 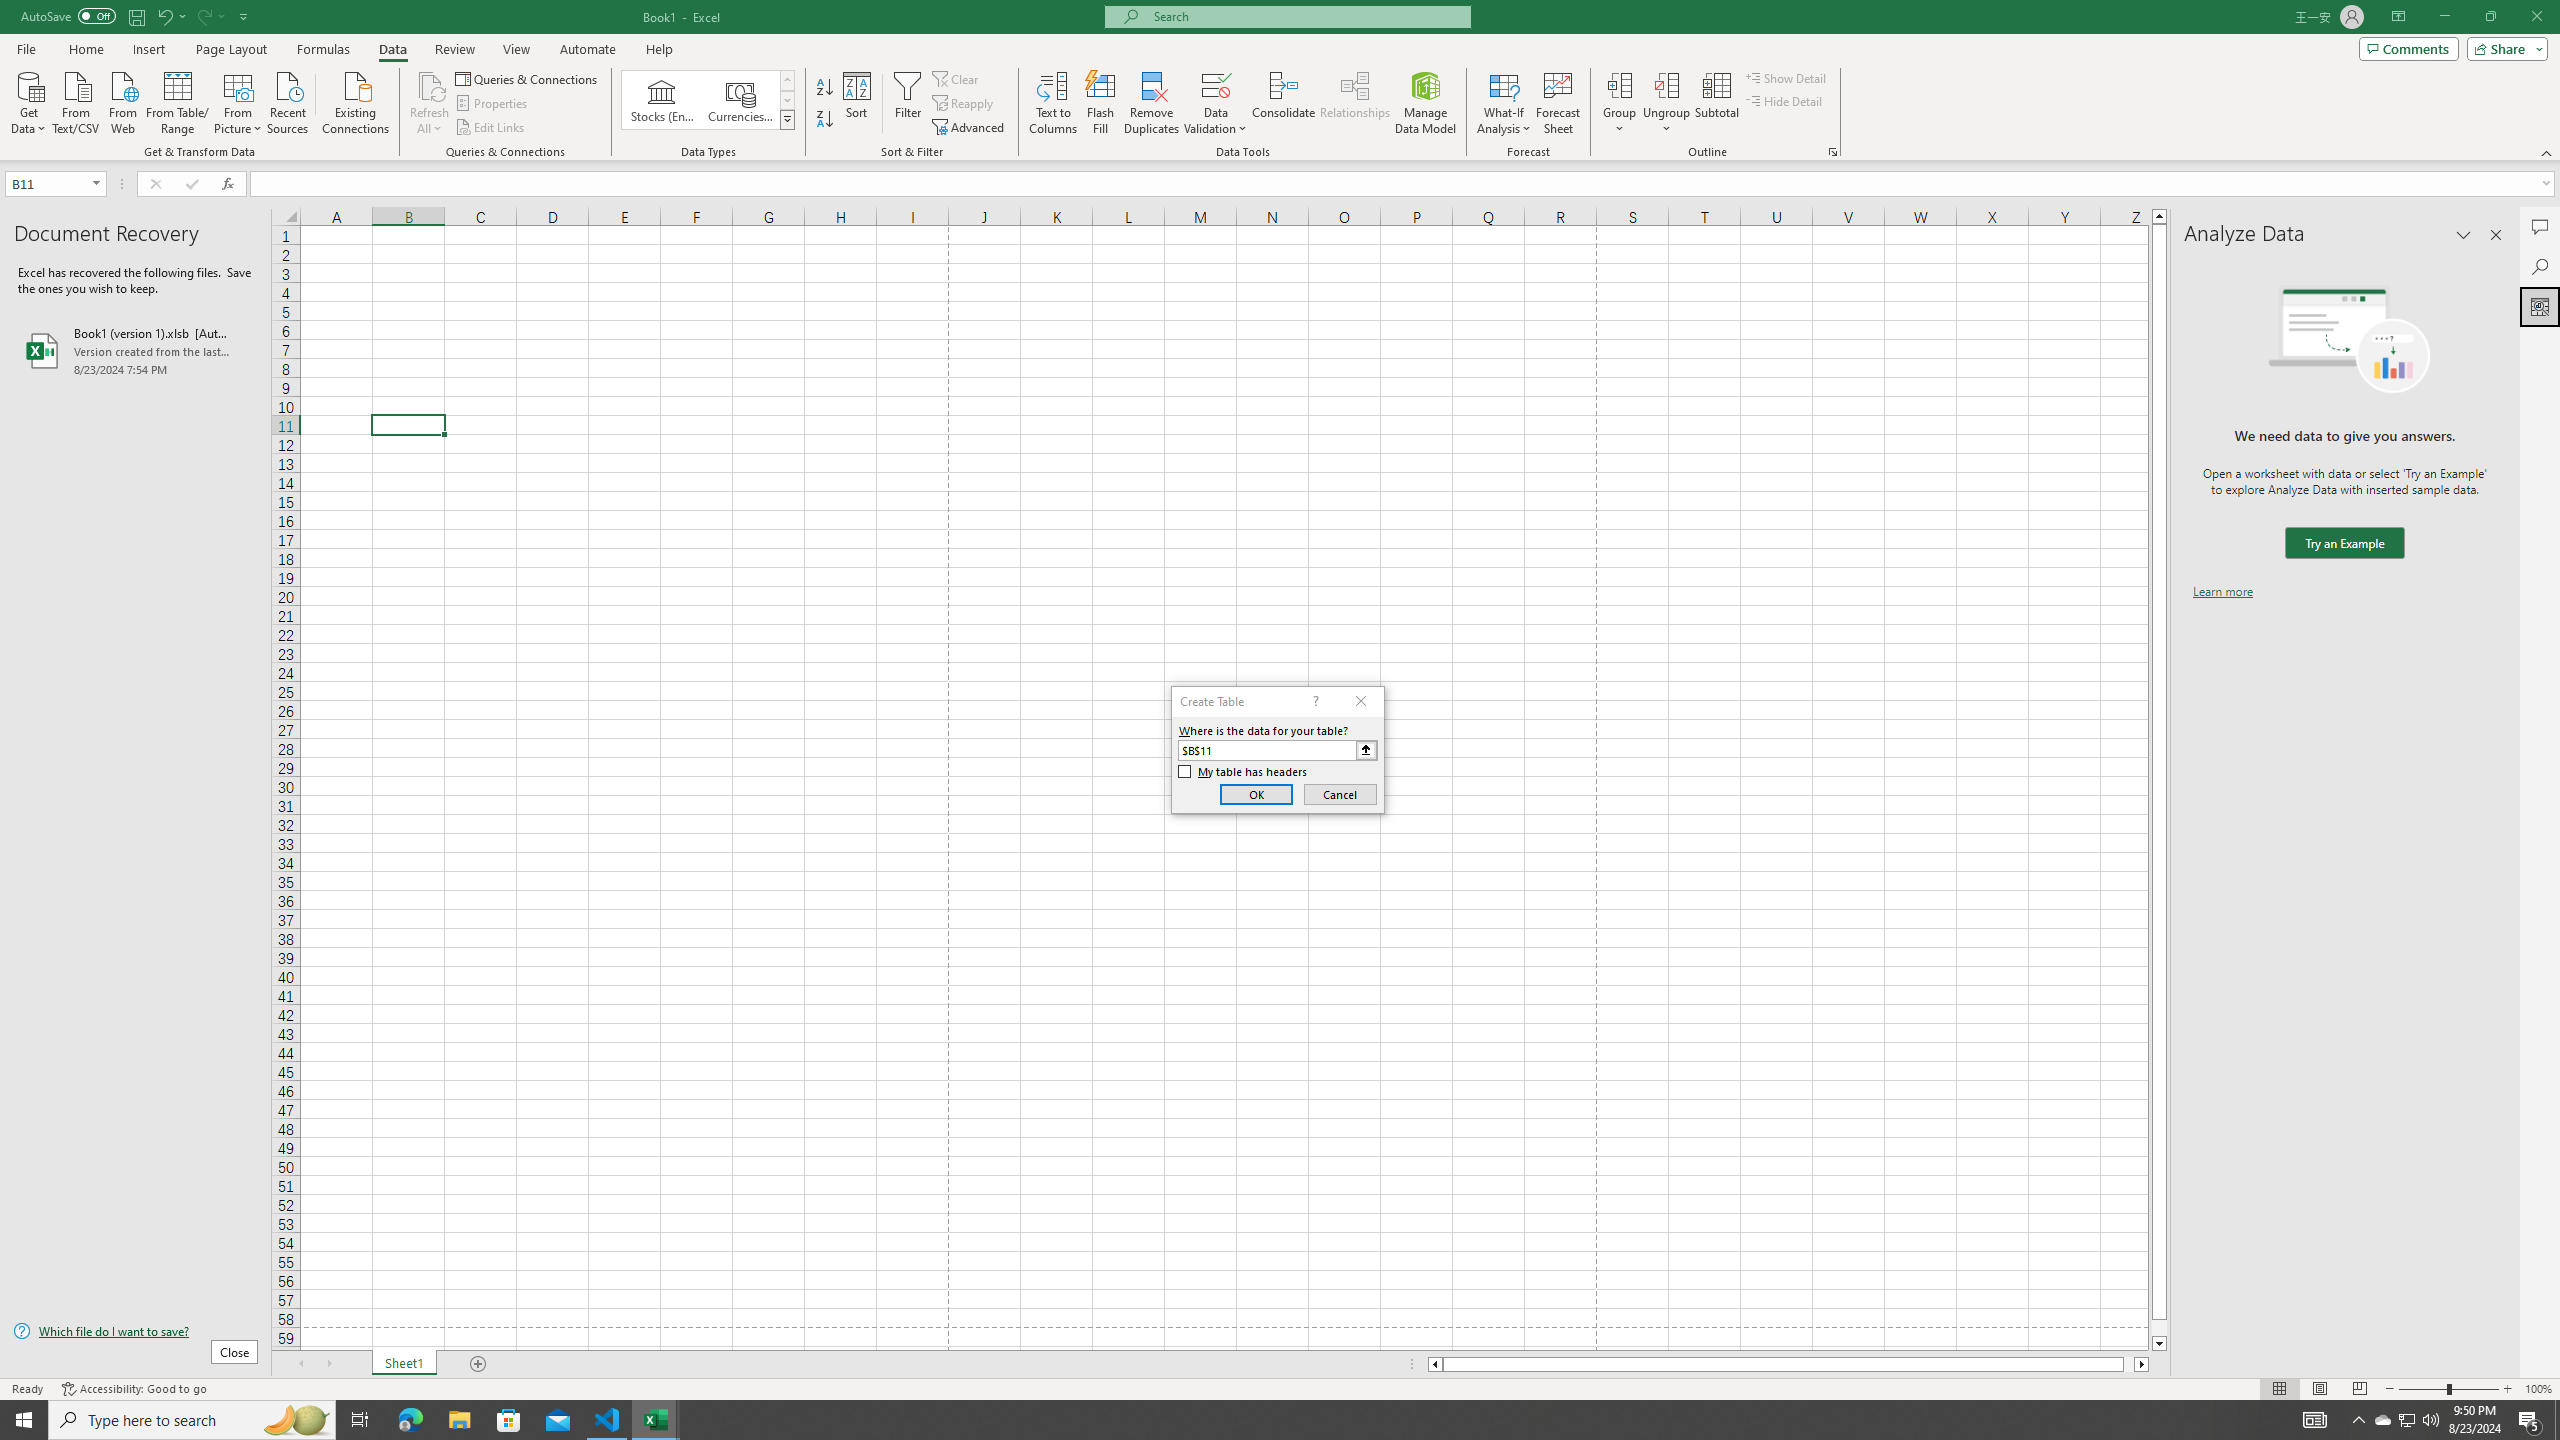 What do you see at coordinates (1426, 103) in the screenshot?
I see `Manage Data Model` at bounding box center [1426, 103].